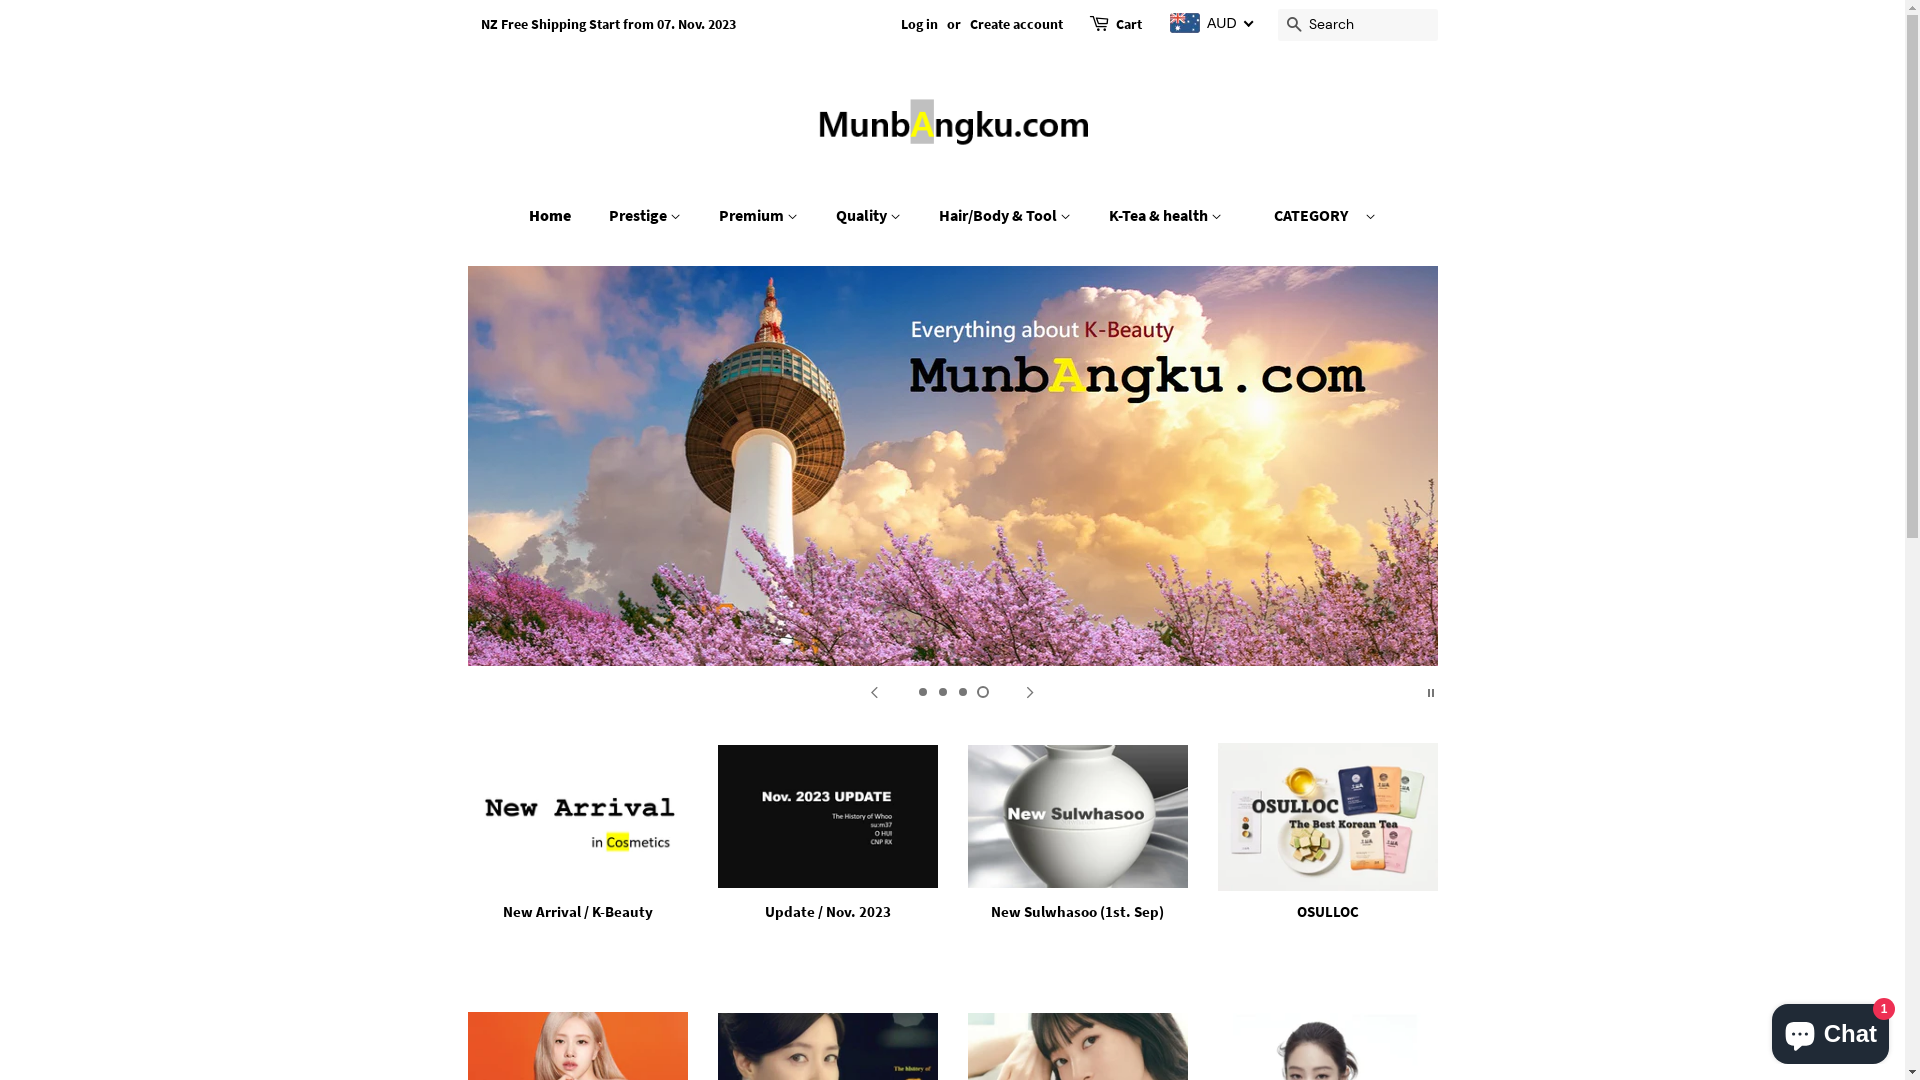  What do you see at coordinates (1168, 216) in the screenshot?
I see `K-Tea & health` at bounding box center [1168, 216].